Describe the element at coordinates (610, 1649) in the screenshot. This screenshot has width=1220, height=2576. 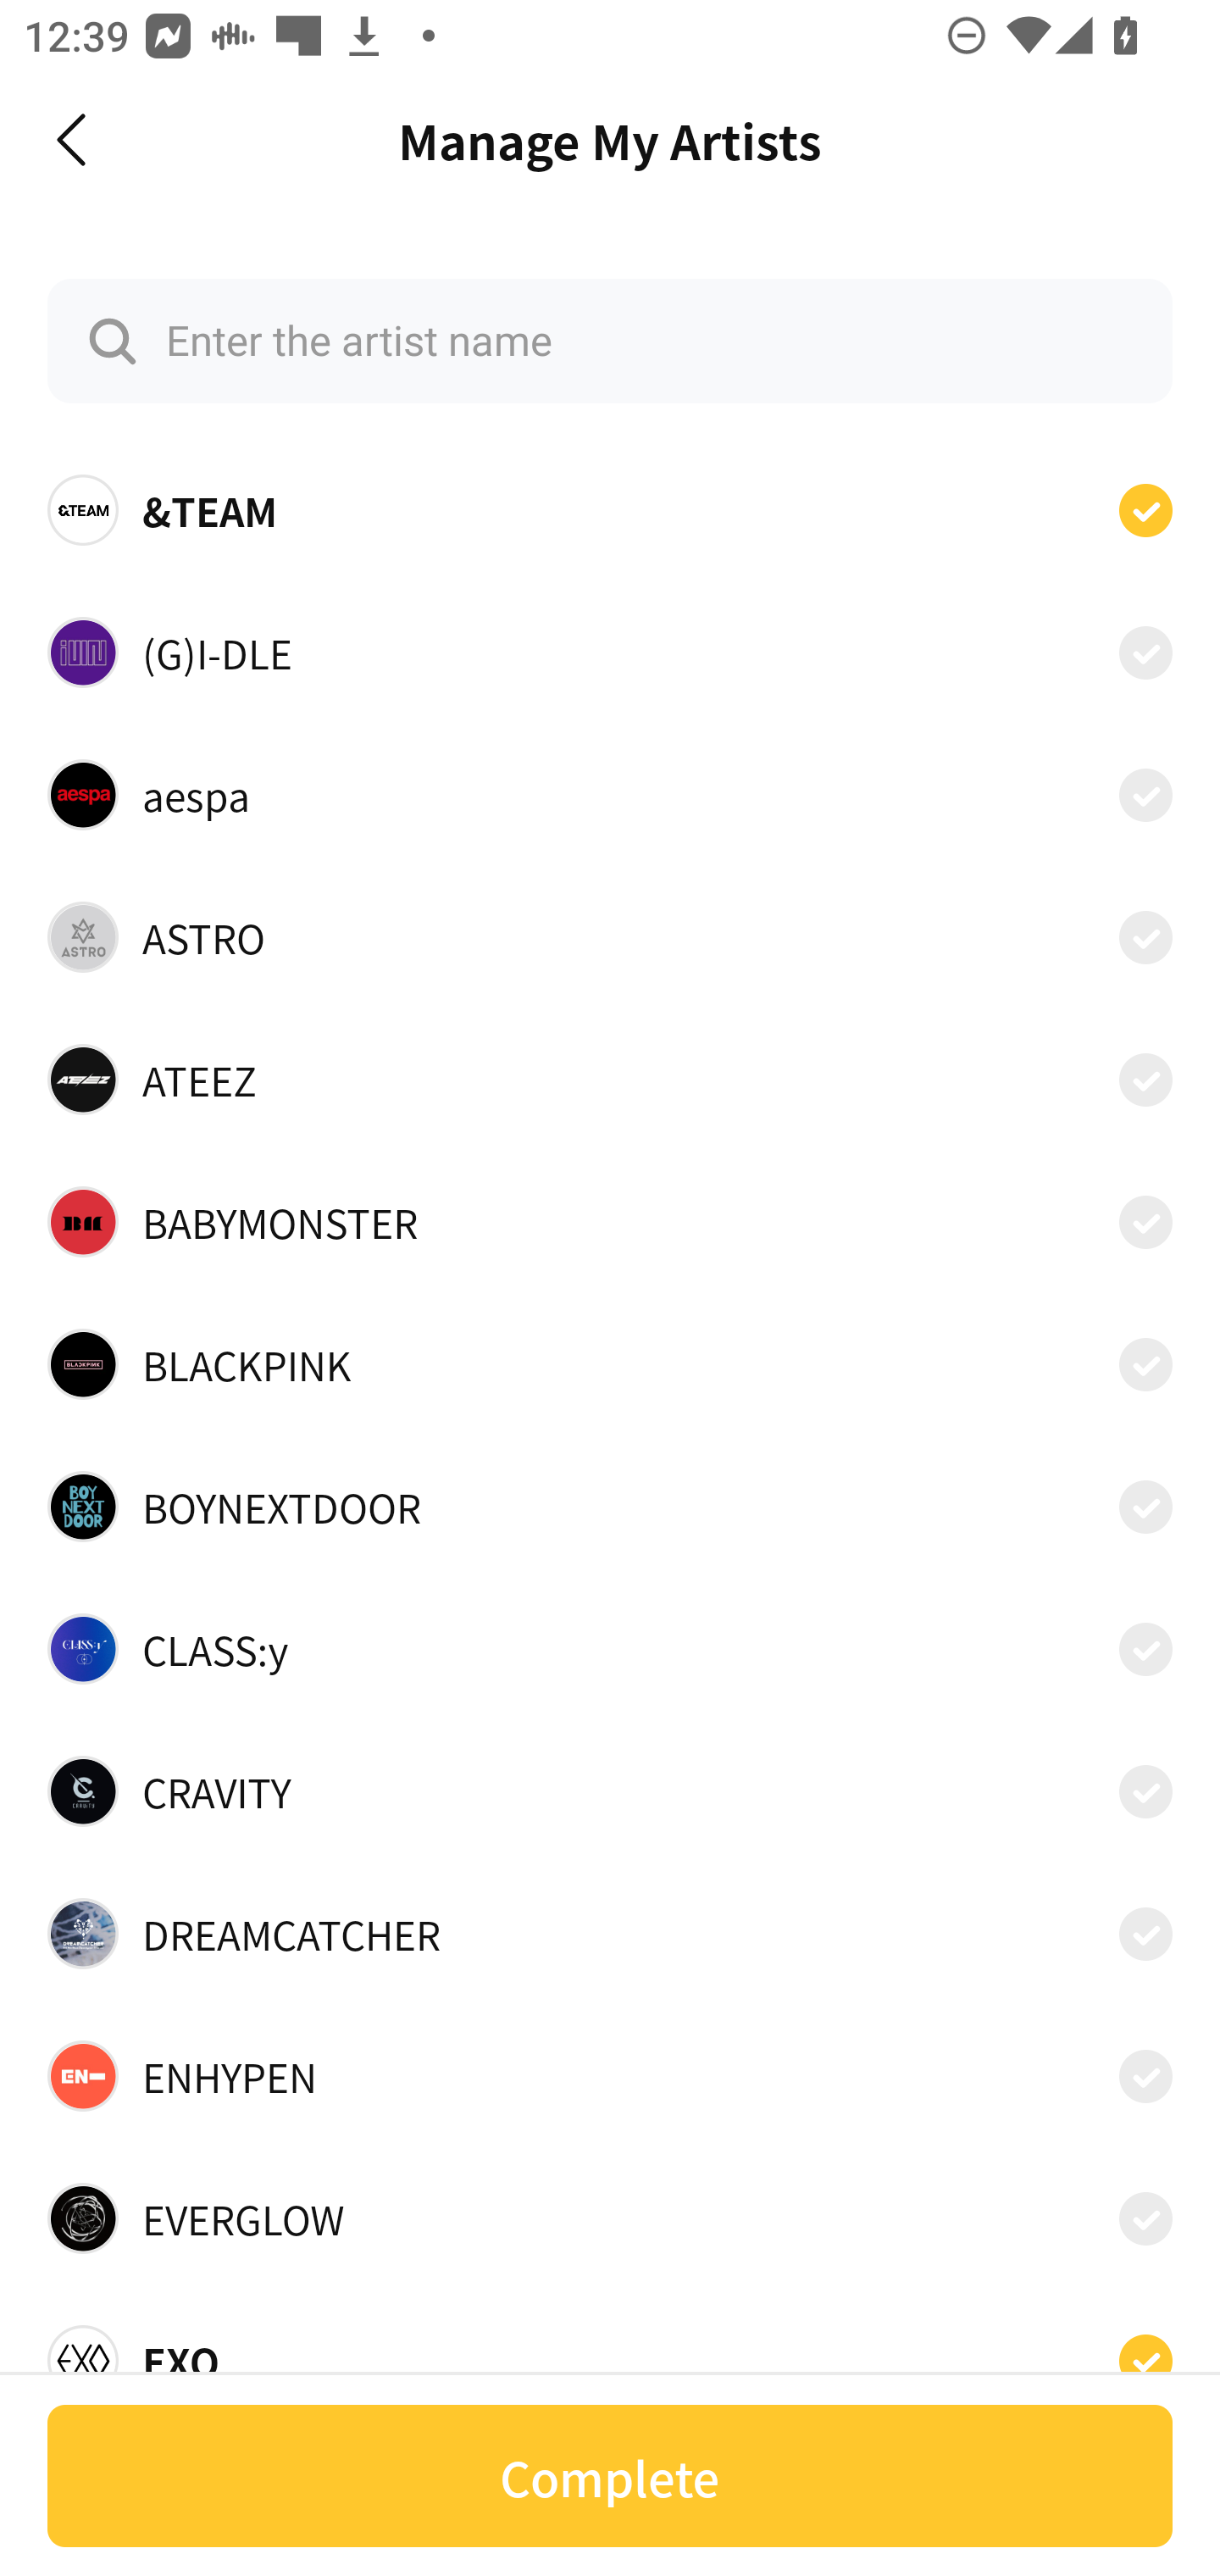
I see `CLASS:y` at that location.